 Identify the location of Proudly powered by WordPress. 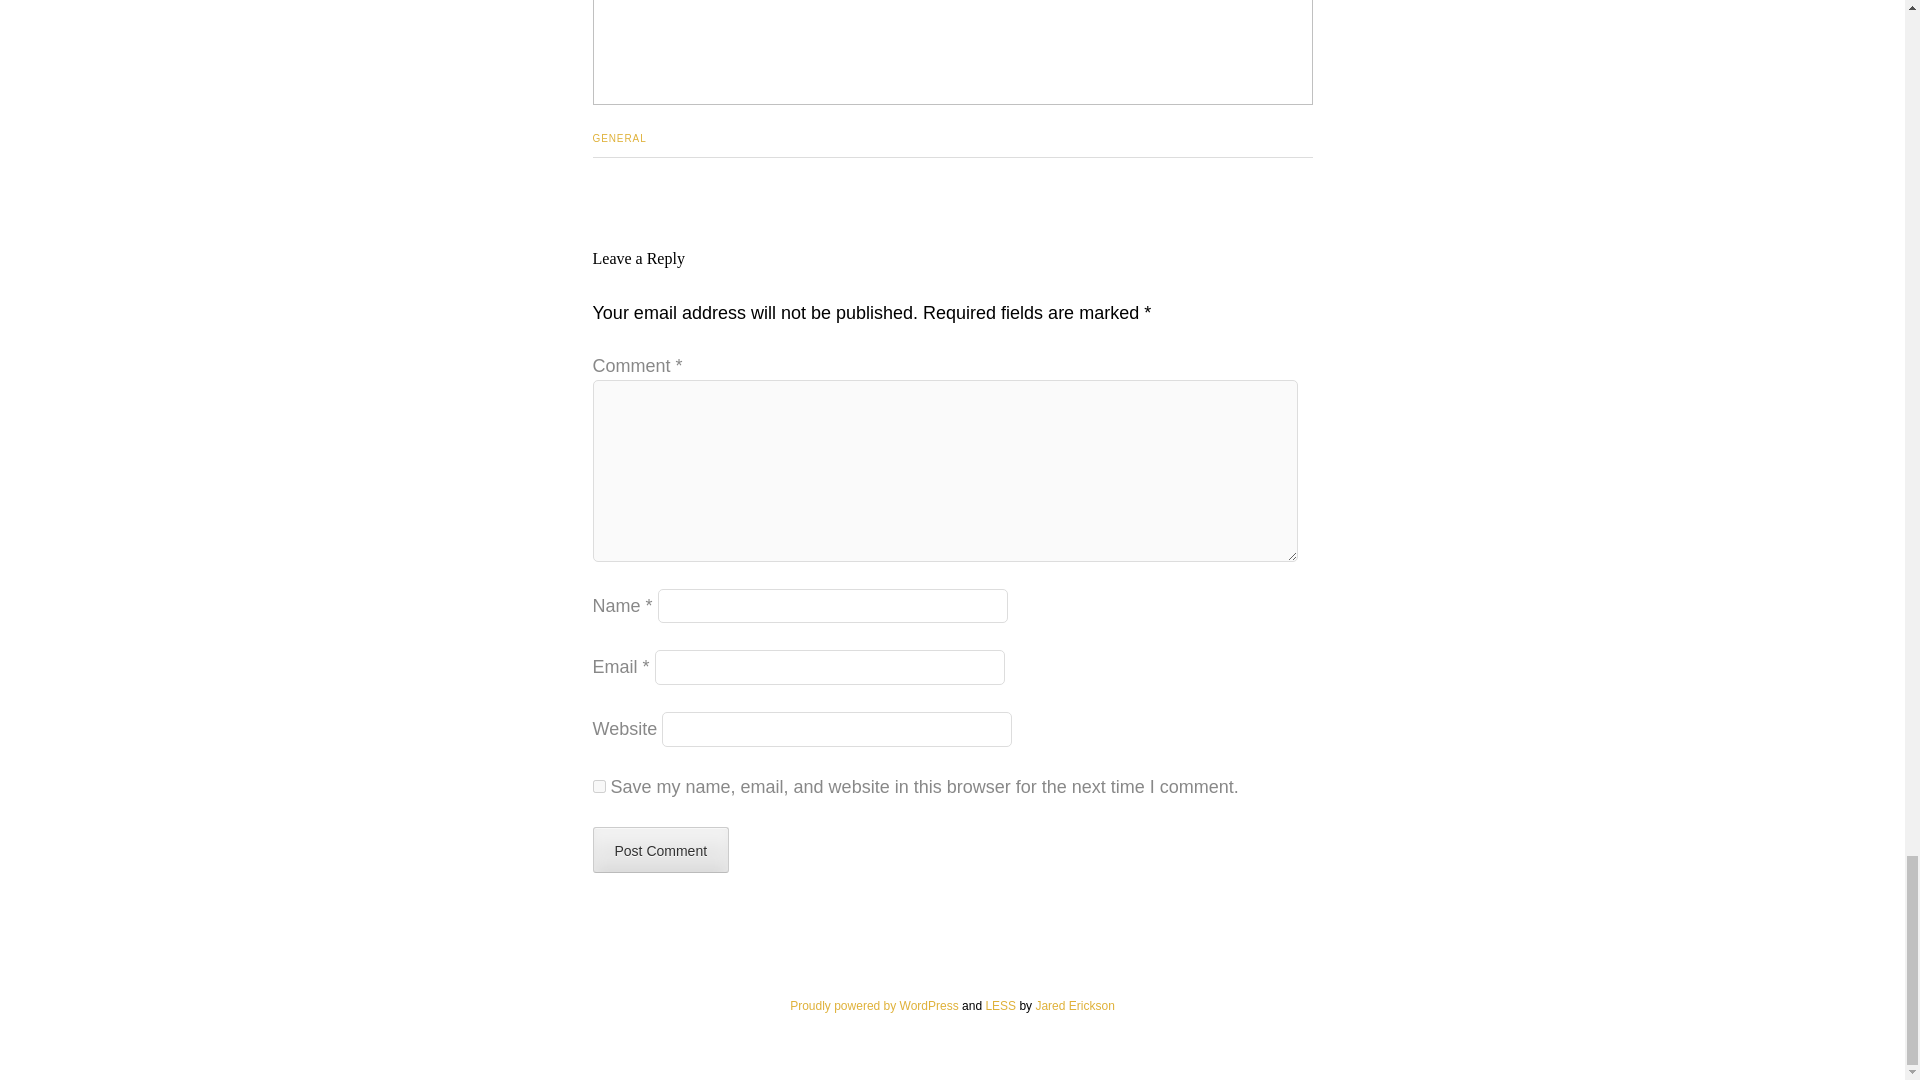
(874, 1006).